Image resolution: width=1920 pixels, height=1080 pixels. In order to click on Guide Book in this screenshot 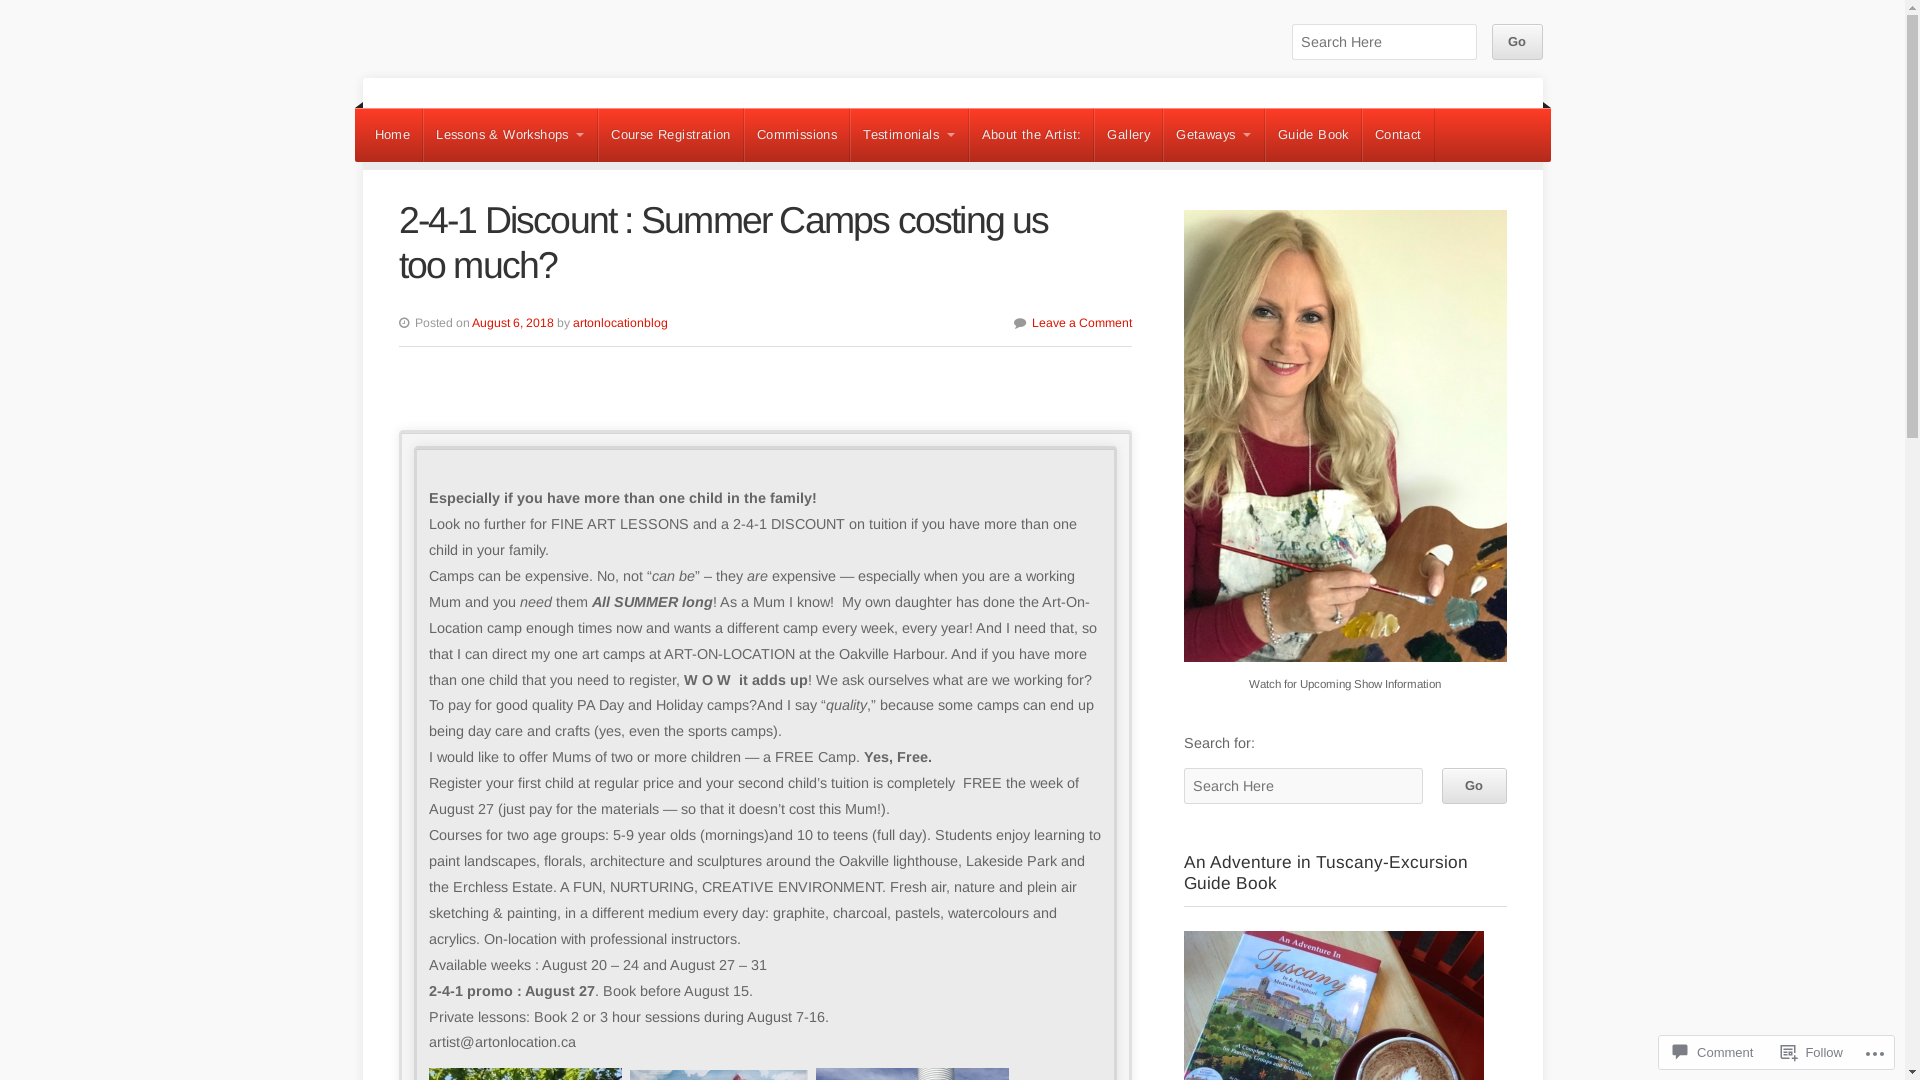, I will do `click(1314, 135)`.